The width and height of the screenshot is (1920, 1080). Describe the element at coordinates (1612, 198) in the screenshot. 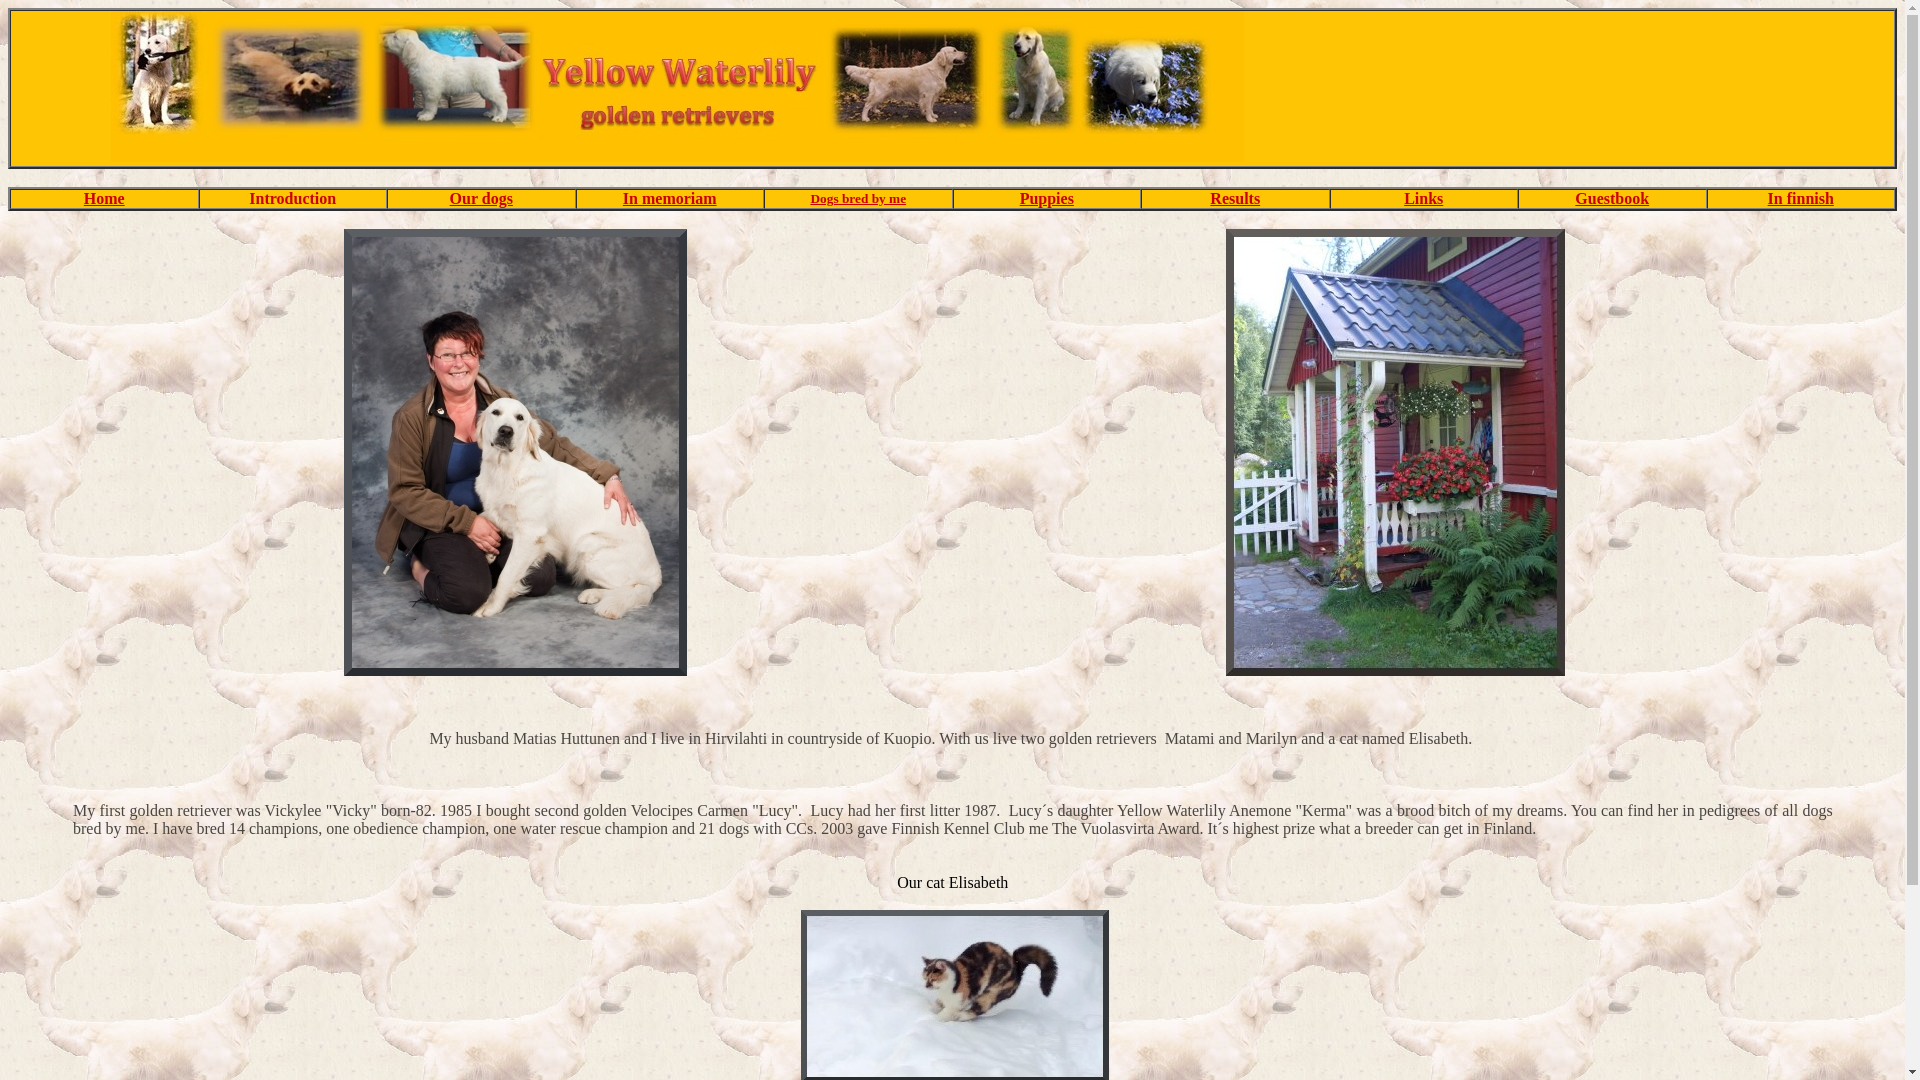

I see `Guestbook` at that location.